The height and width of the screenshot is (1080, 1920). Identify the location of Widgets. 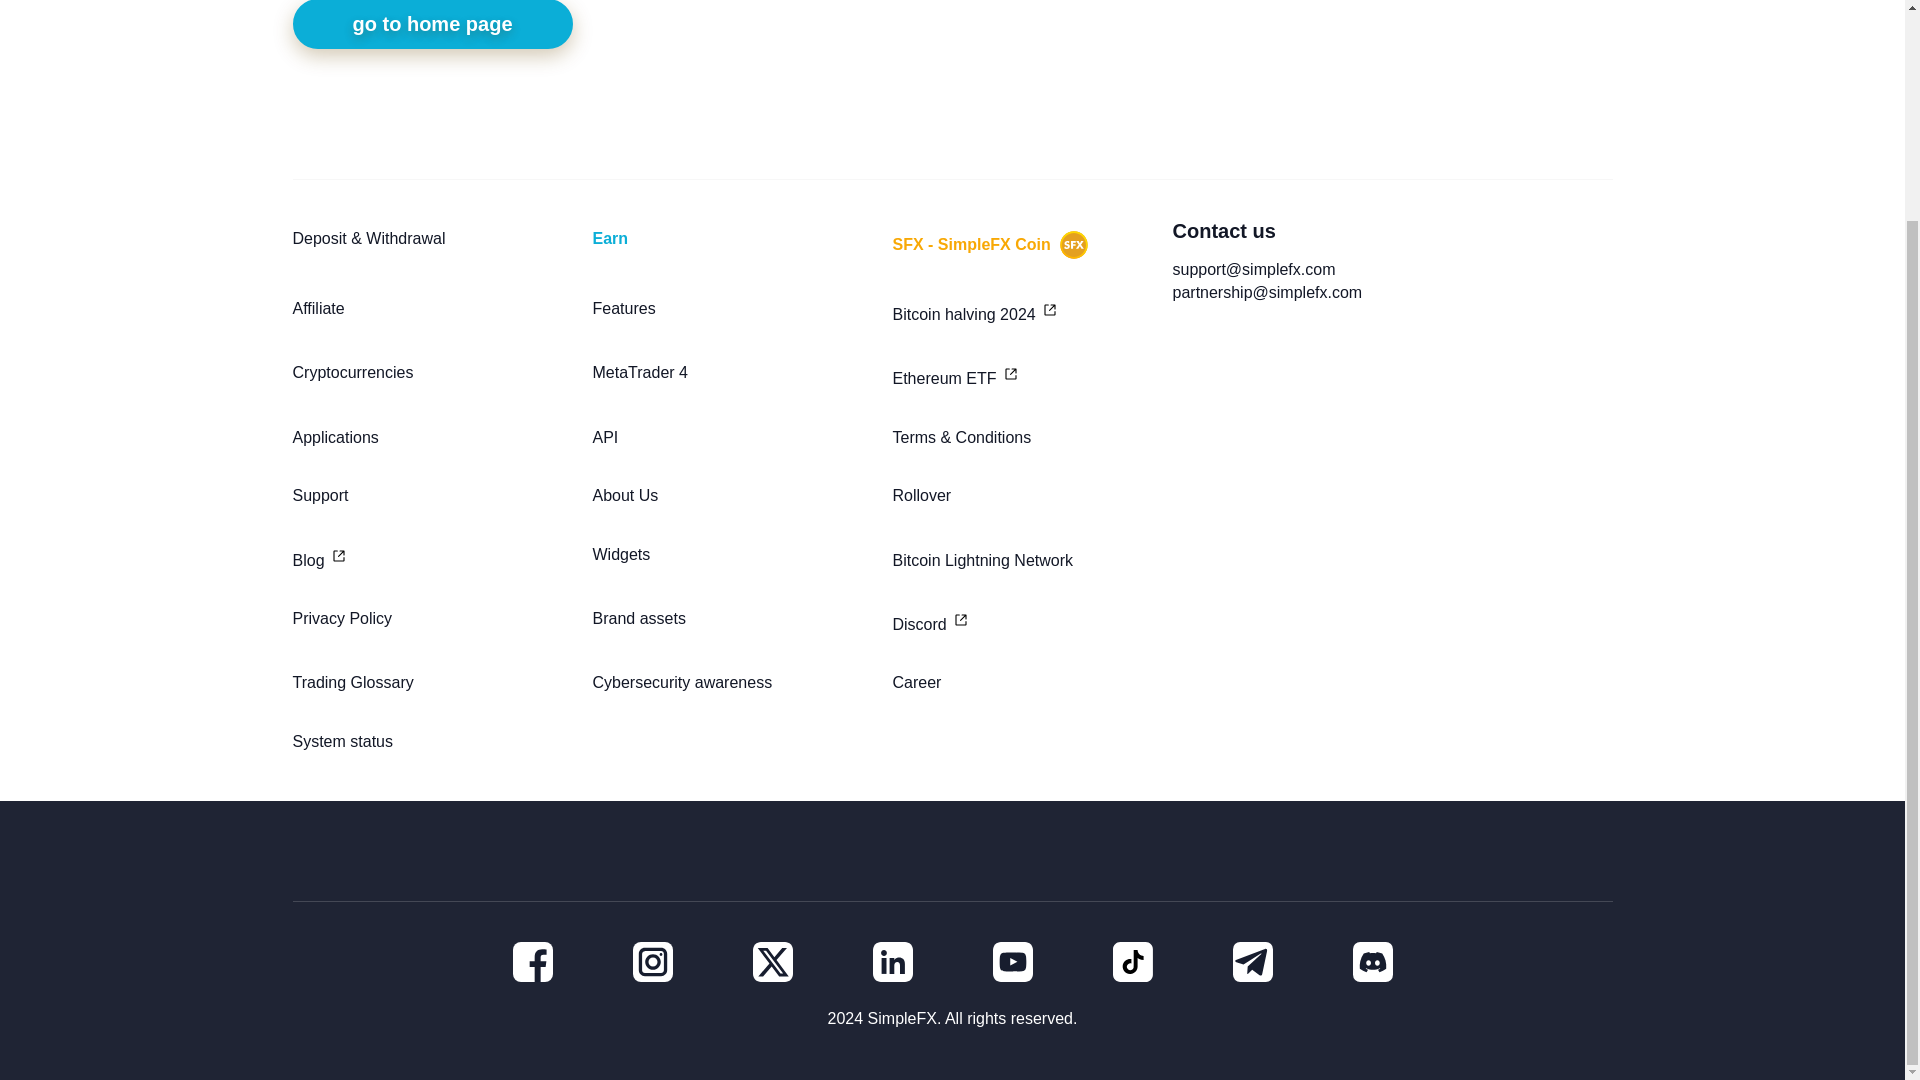
(731, 557).